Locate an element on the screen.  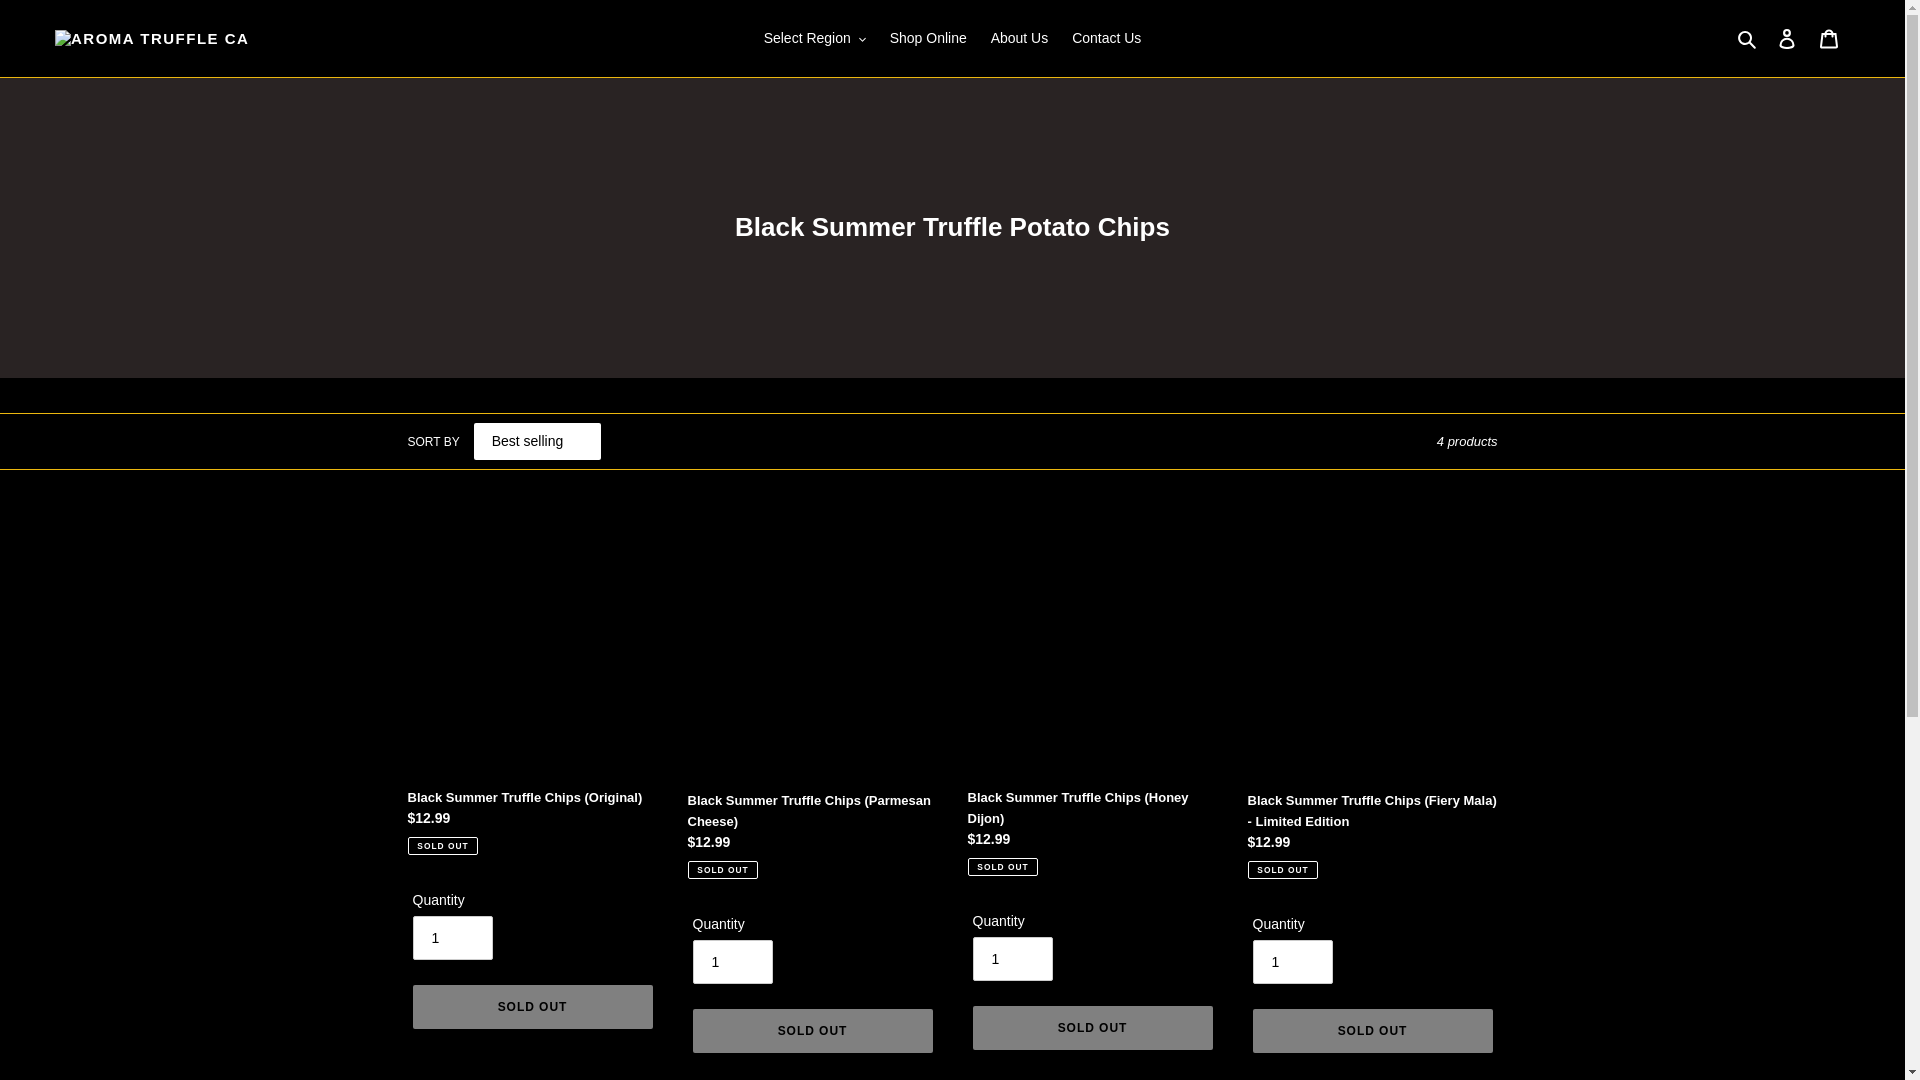
Black Summer Truffle Chips (Parmesan Cheese) is located at coordinates (813, 702).